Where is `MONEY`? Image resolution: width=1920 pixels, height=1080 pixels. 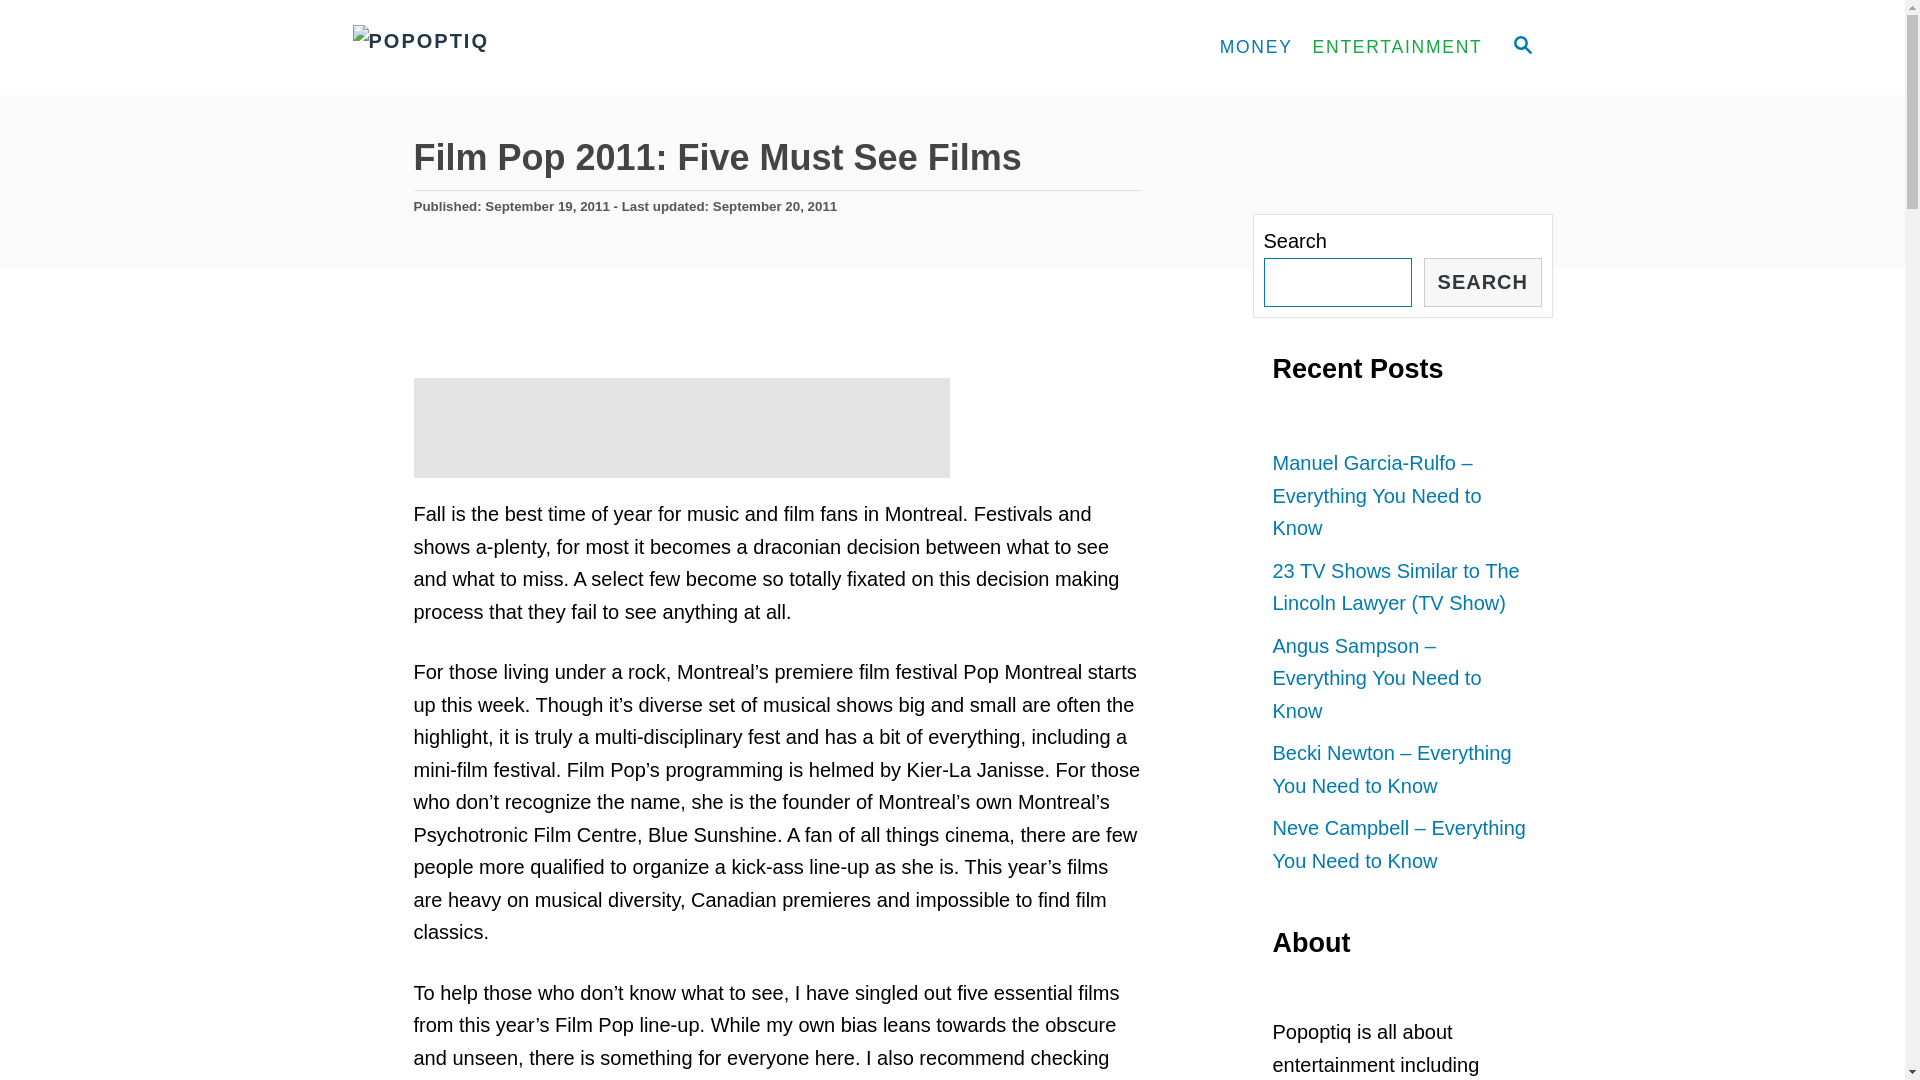 MONEY is located at coordinates (1256, 48).